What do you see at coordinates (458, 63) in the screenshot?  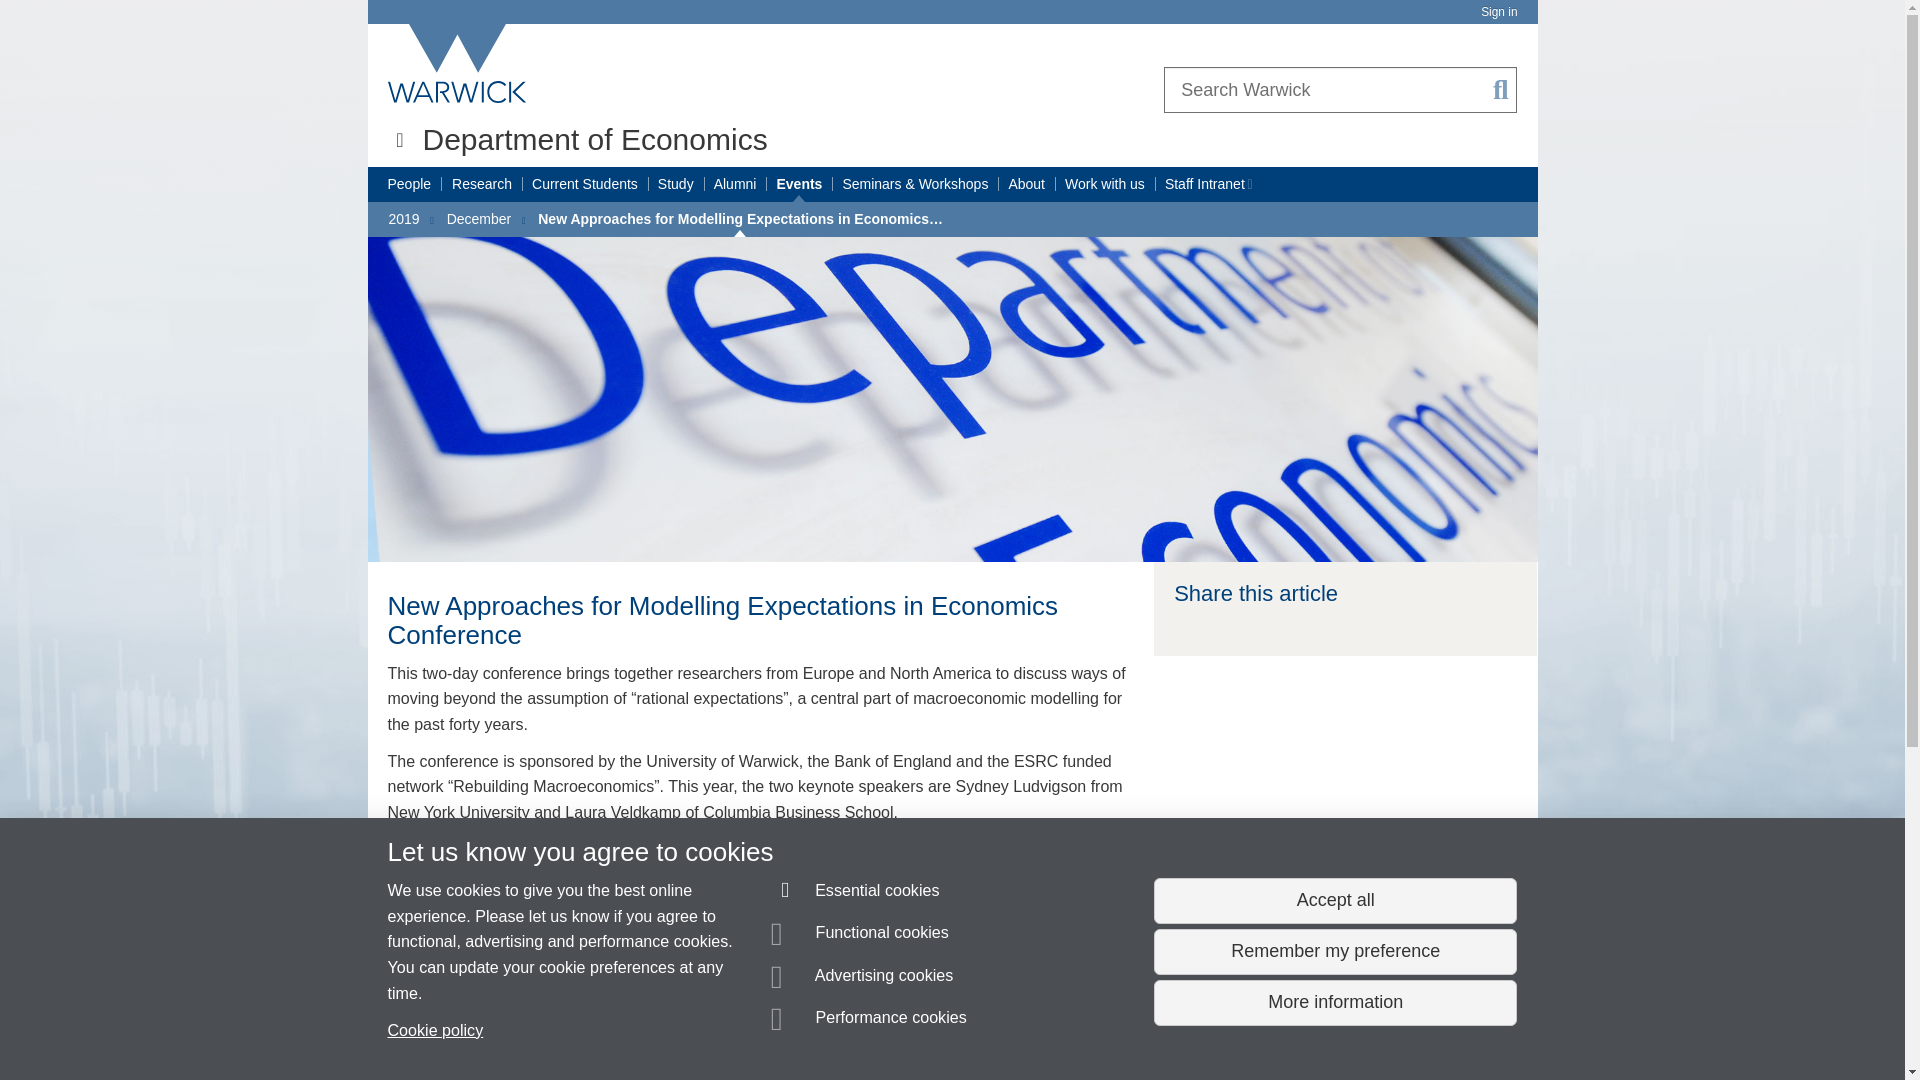 I see `University of Warwick homepage` at bounding box center [458, 63].